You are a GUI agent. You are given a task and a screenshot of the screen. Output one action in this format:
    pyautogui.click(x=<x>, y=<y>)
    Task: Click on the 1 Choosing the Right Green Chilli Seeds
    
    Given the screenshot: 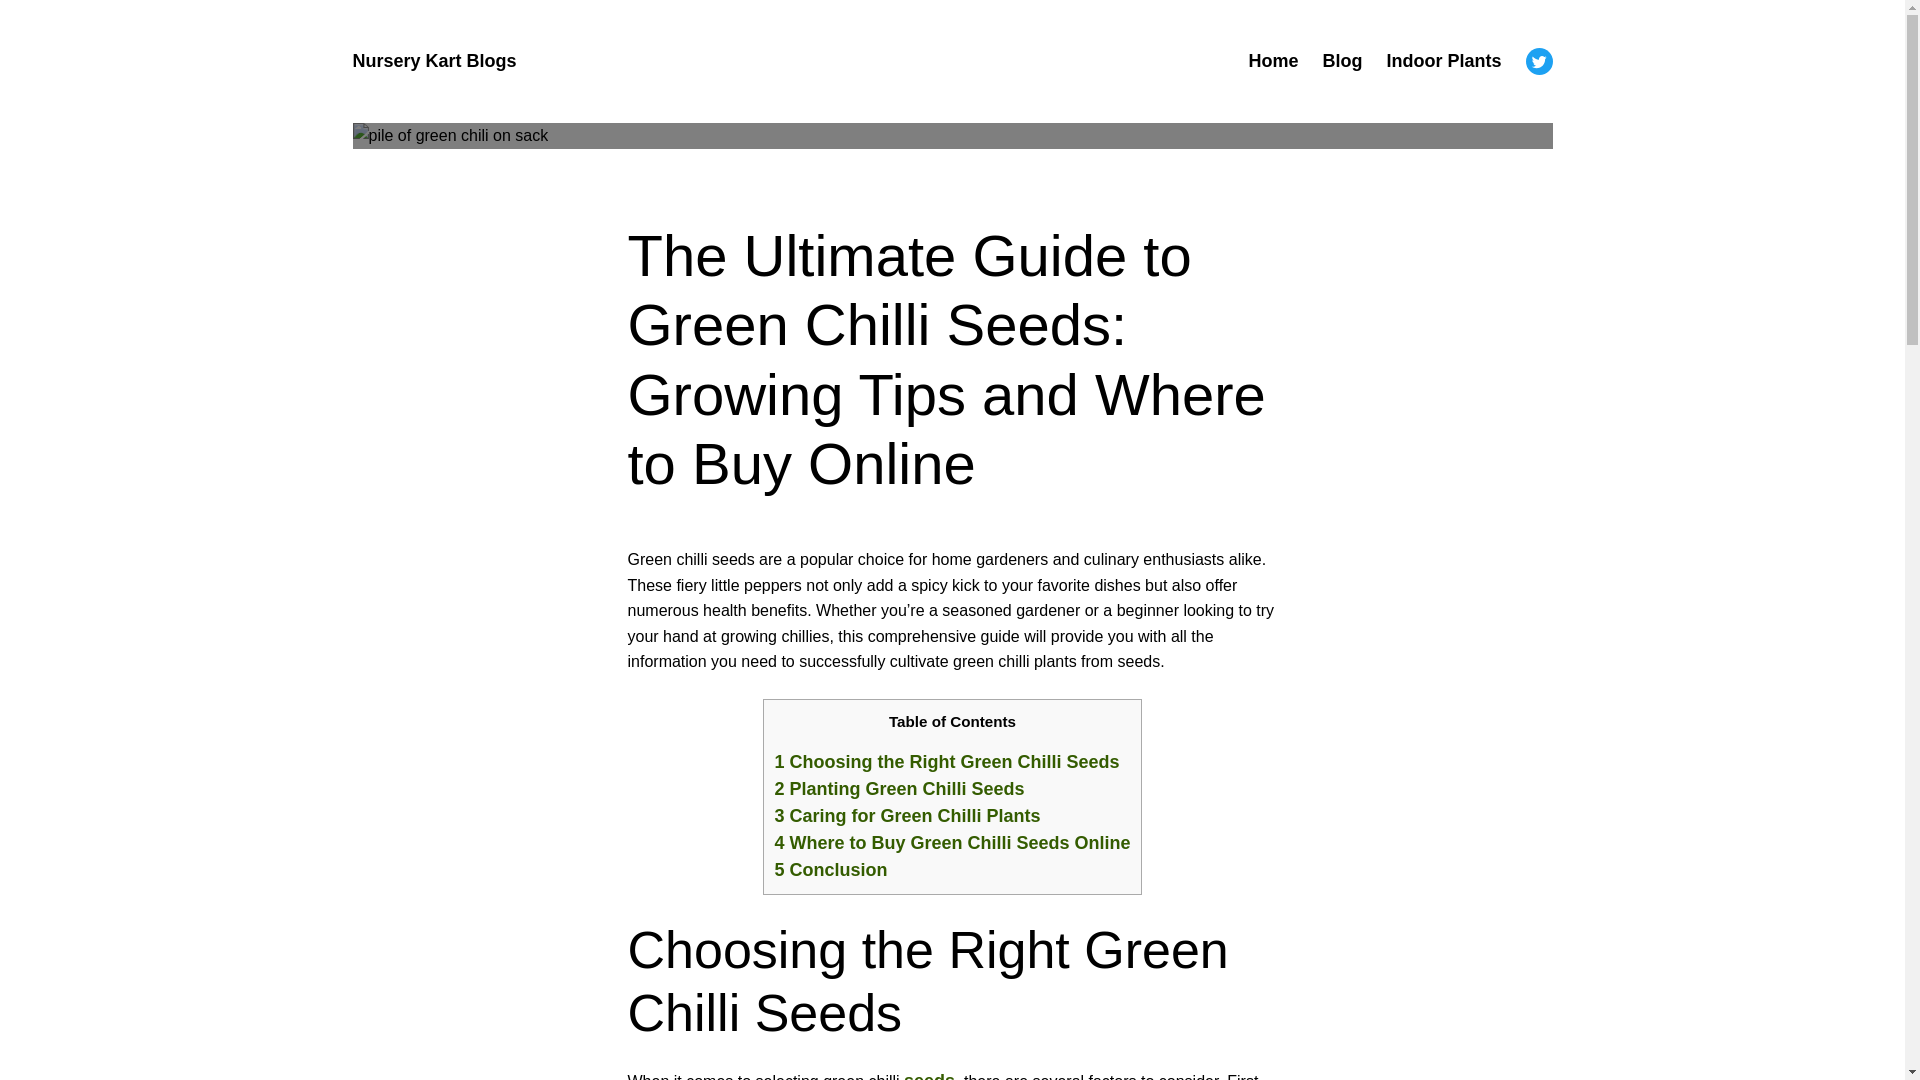 What is the action you would take?
    pyautogui.click(x=946, y=762)
    